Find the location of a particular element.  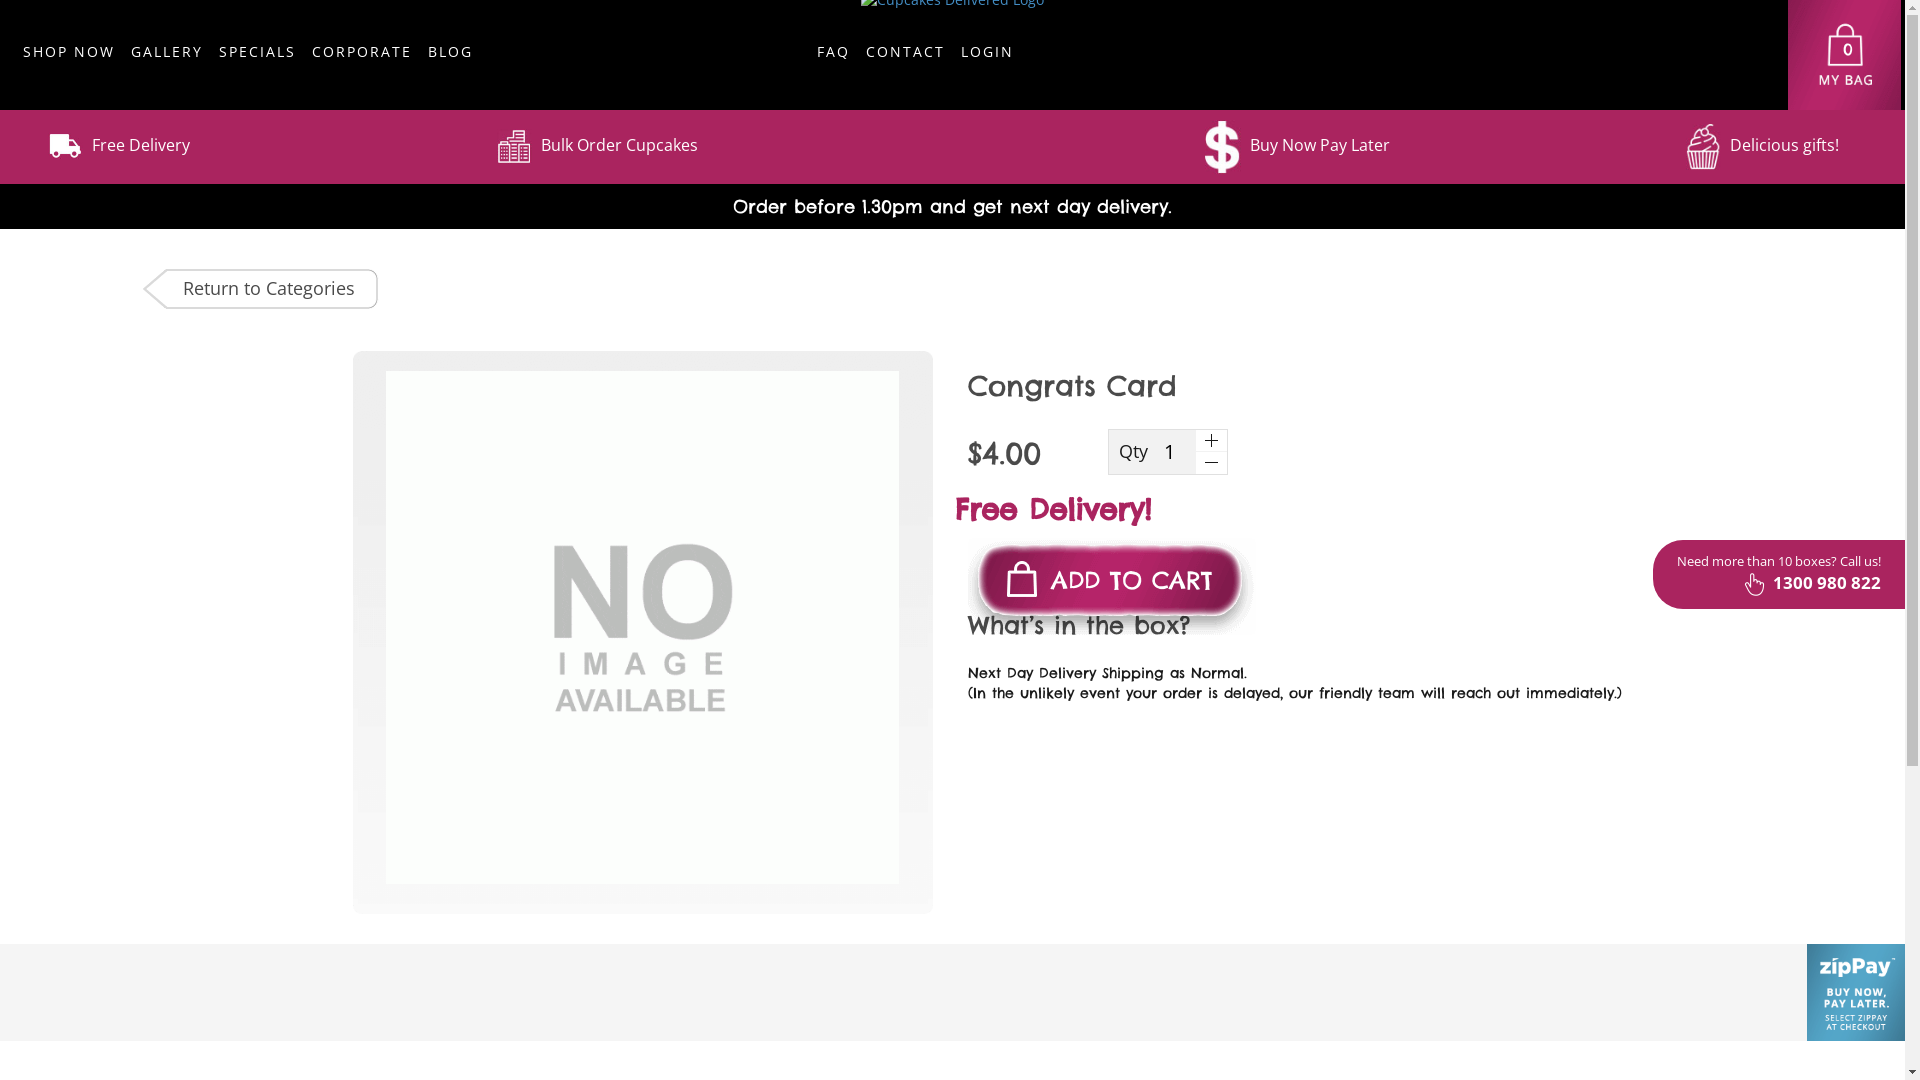

- is located at coordinates (1211, 464).